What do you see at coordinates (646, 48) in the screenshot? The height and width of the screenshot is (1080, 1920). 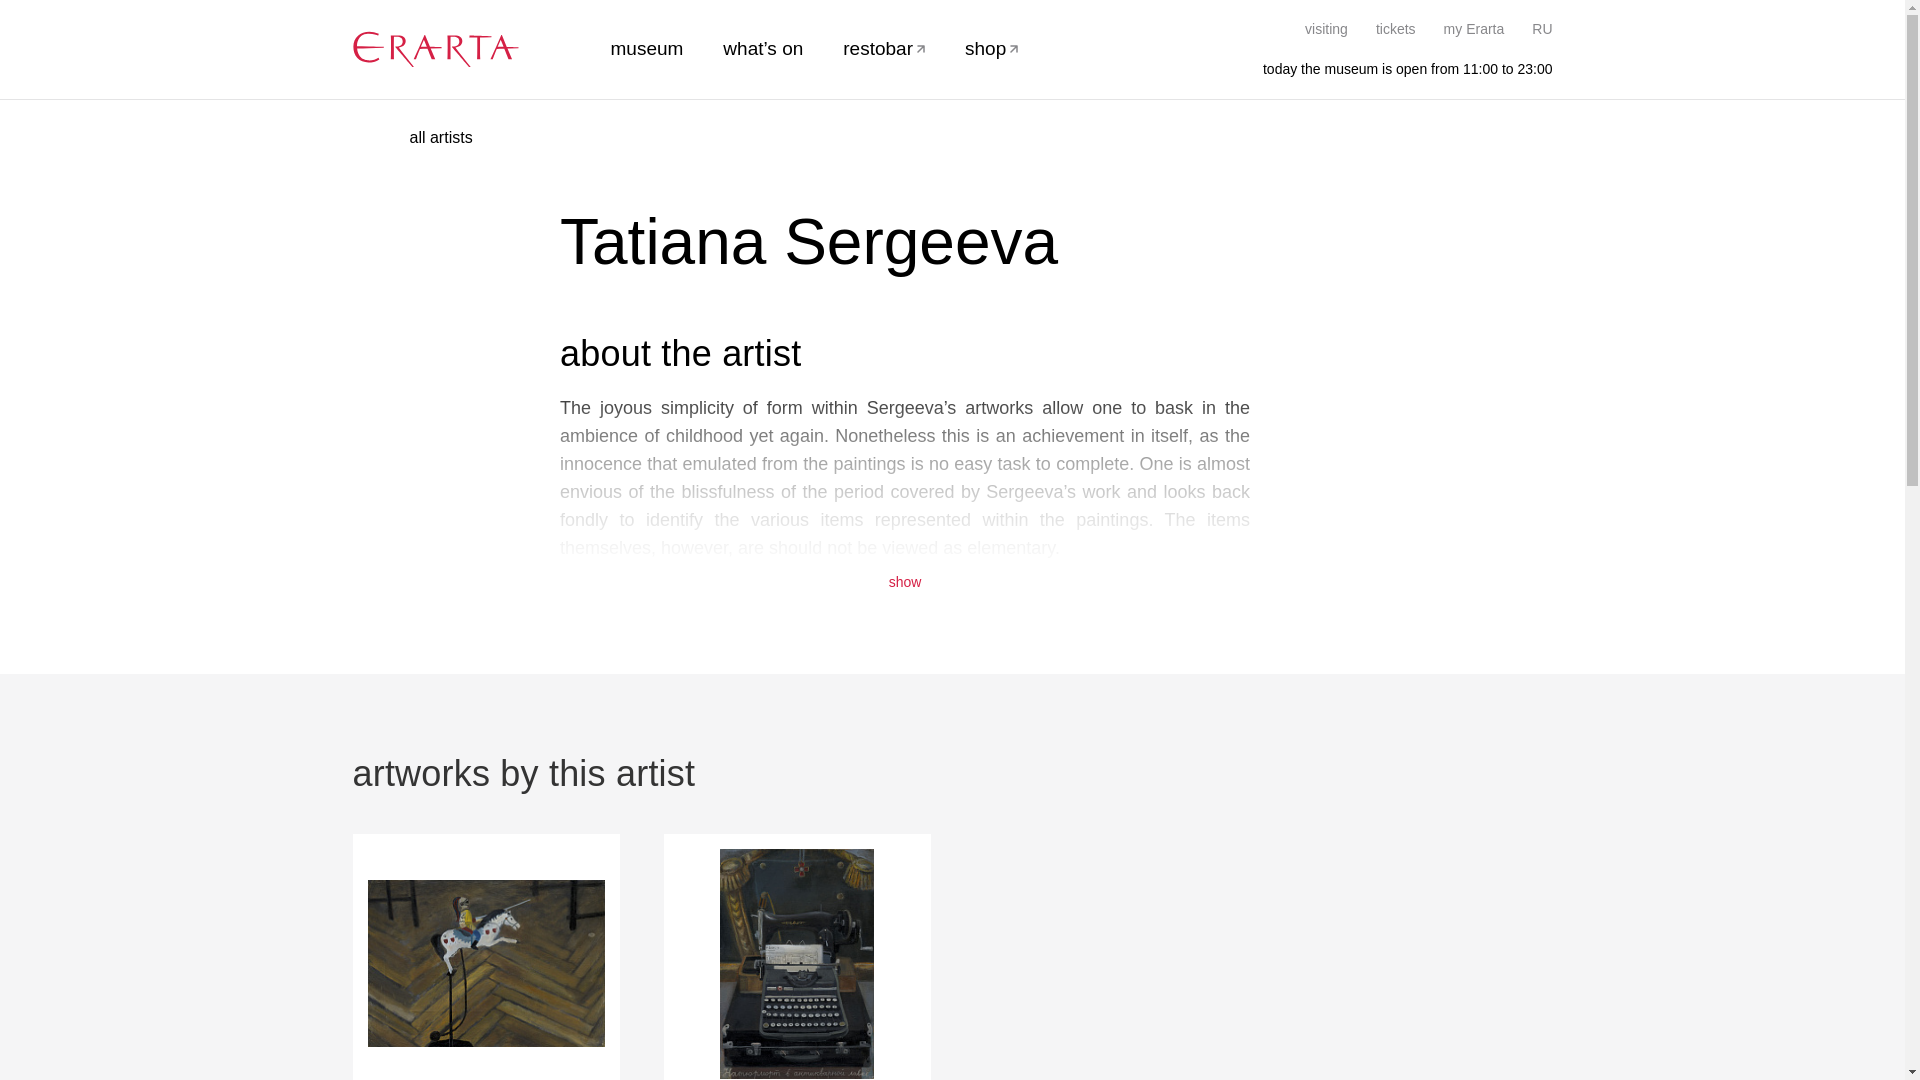 I see `museum` at bounding box center [646, 48].